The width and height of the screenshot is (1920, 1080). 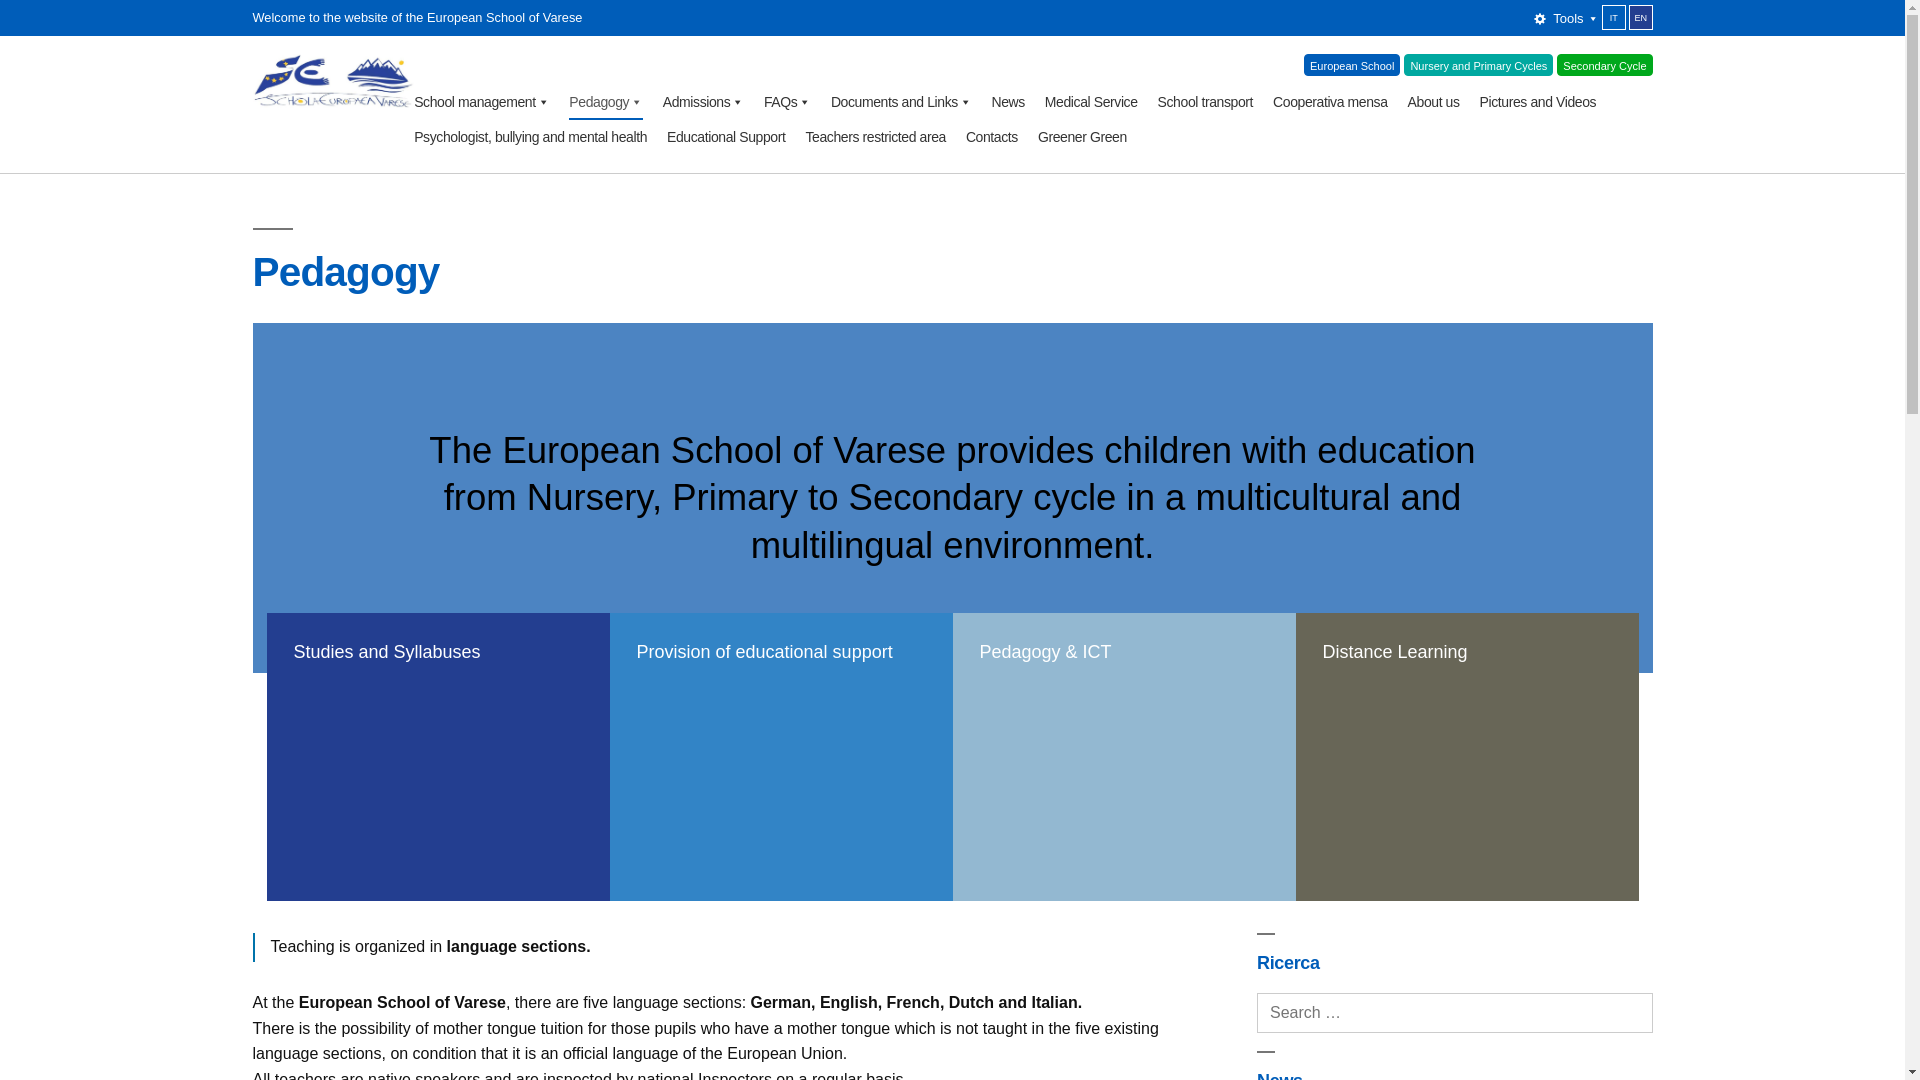 What do you see at coordinates (1478, 64) in the screenshot?
I see `Nursery and Primary Cycles` at bounding box center [1478, 64].